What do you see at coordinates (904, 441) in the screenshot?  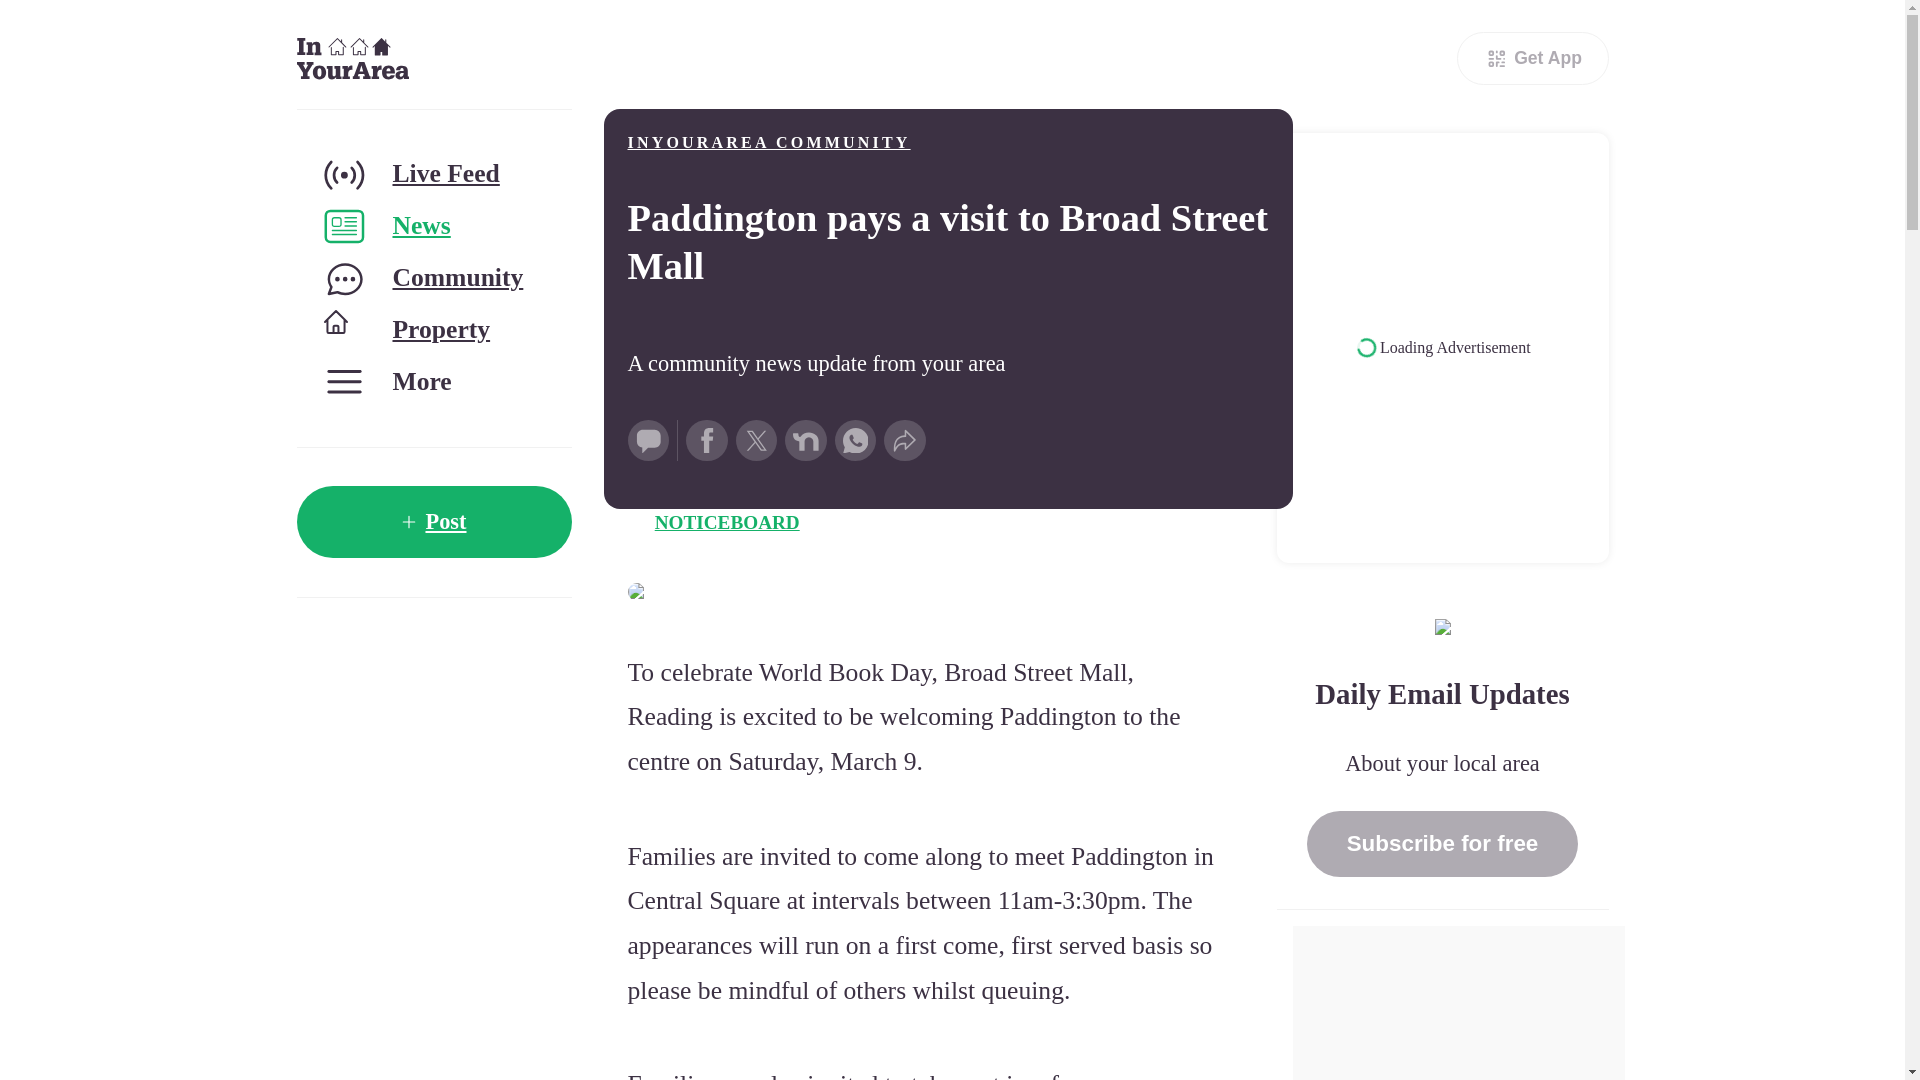 I see `Share to ...` at bounding box center [904, 441].